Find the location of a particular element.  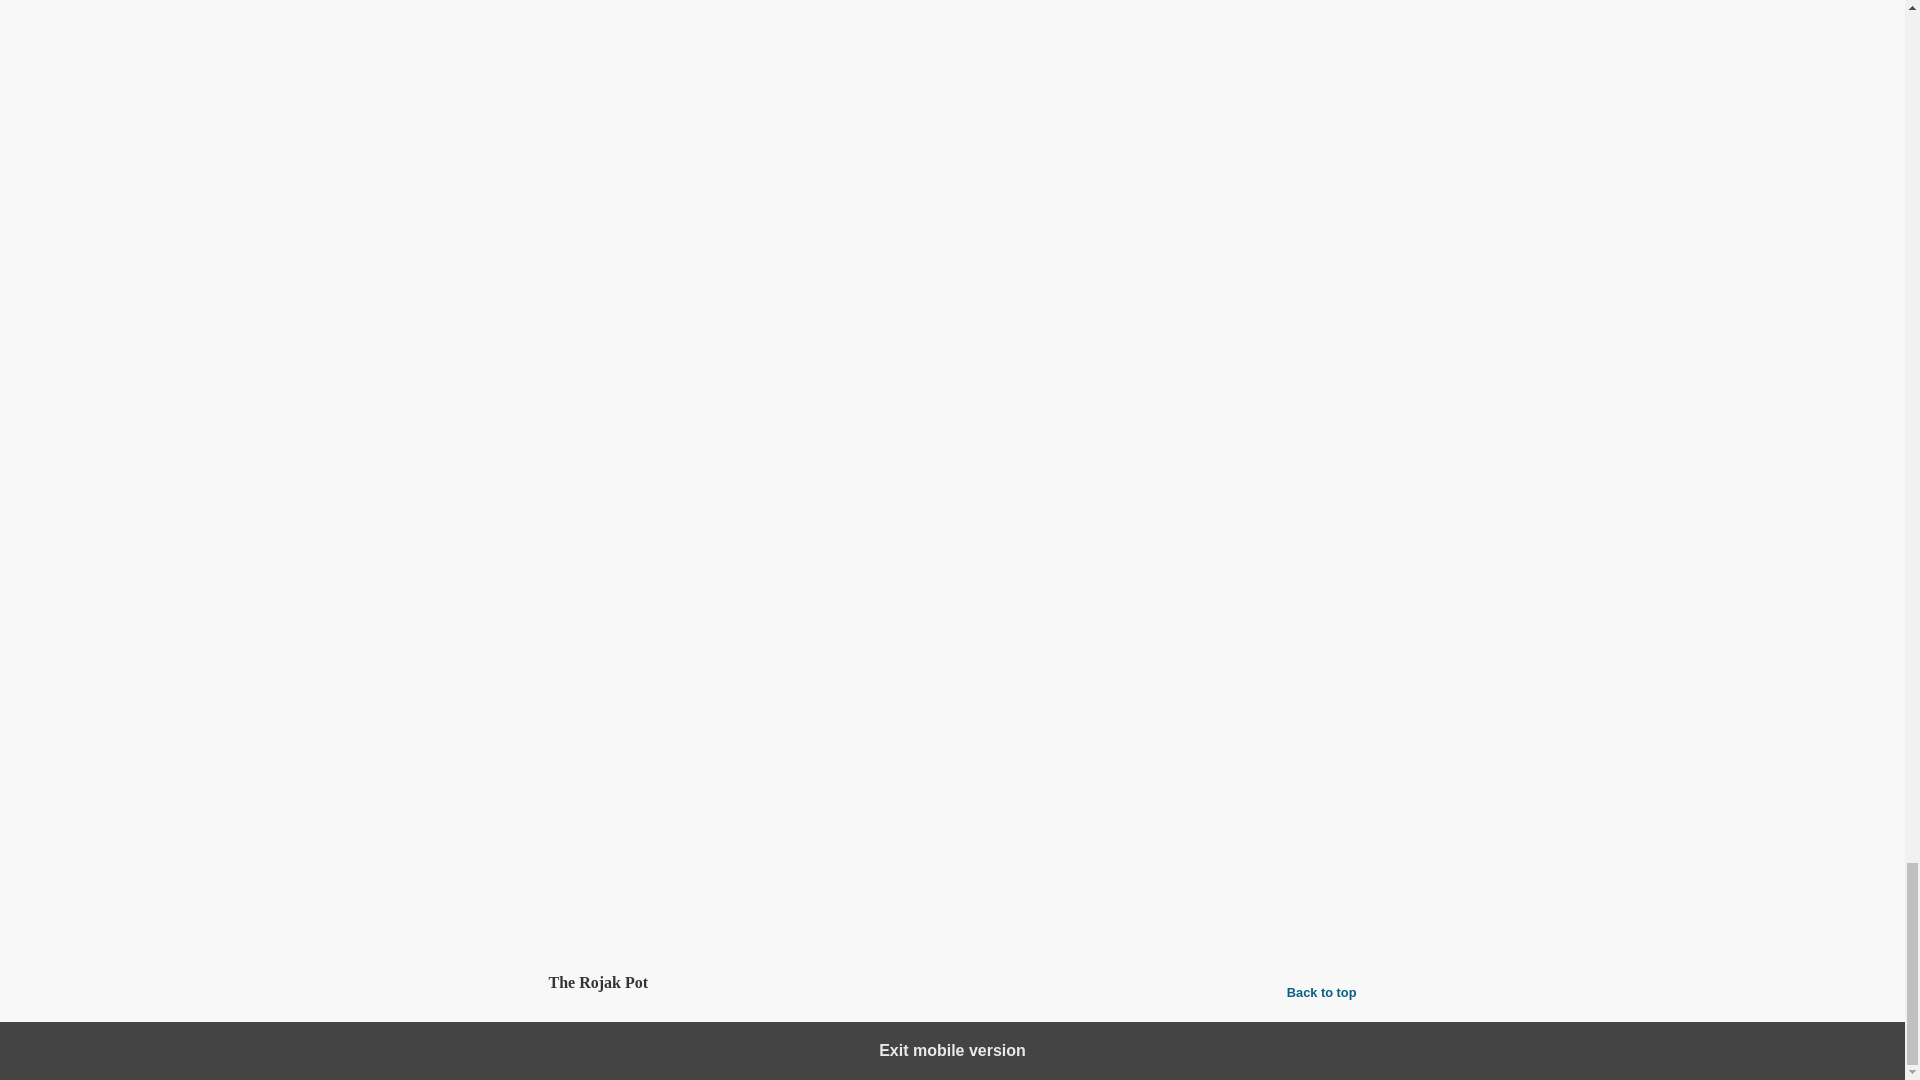

Malaysia Brakes On Quarantine-Free International Travel! is located at coordinates (768, 522).